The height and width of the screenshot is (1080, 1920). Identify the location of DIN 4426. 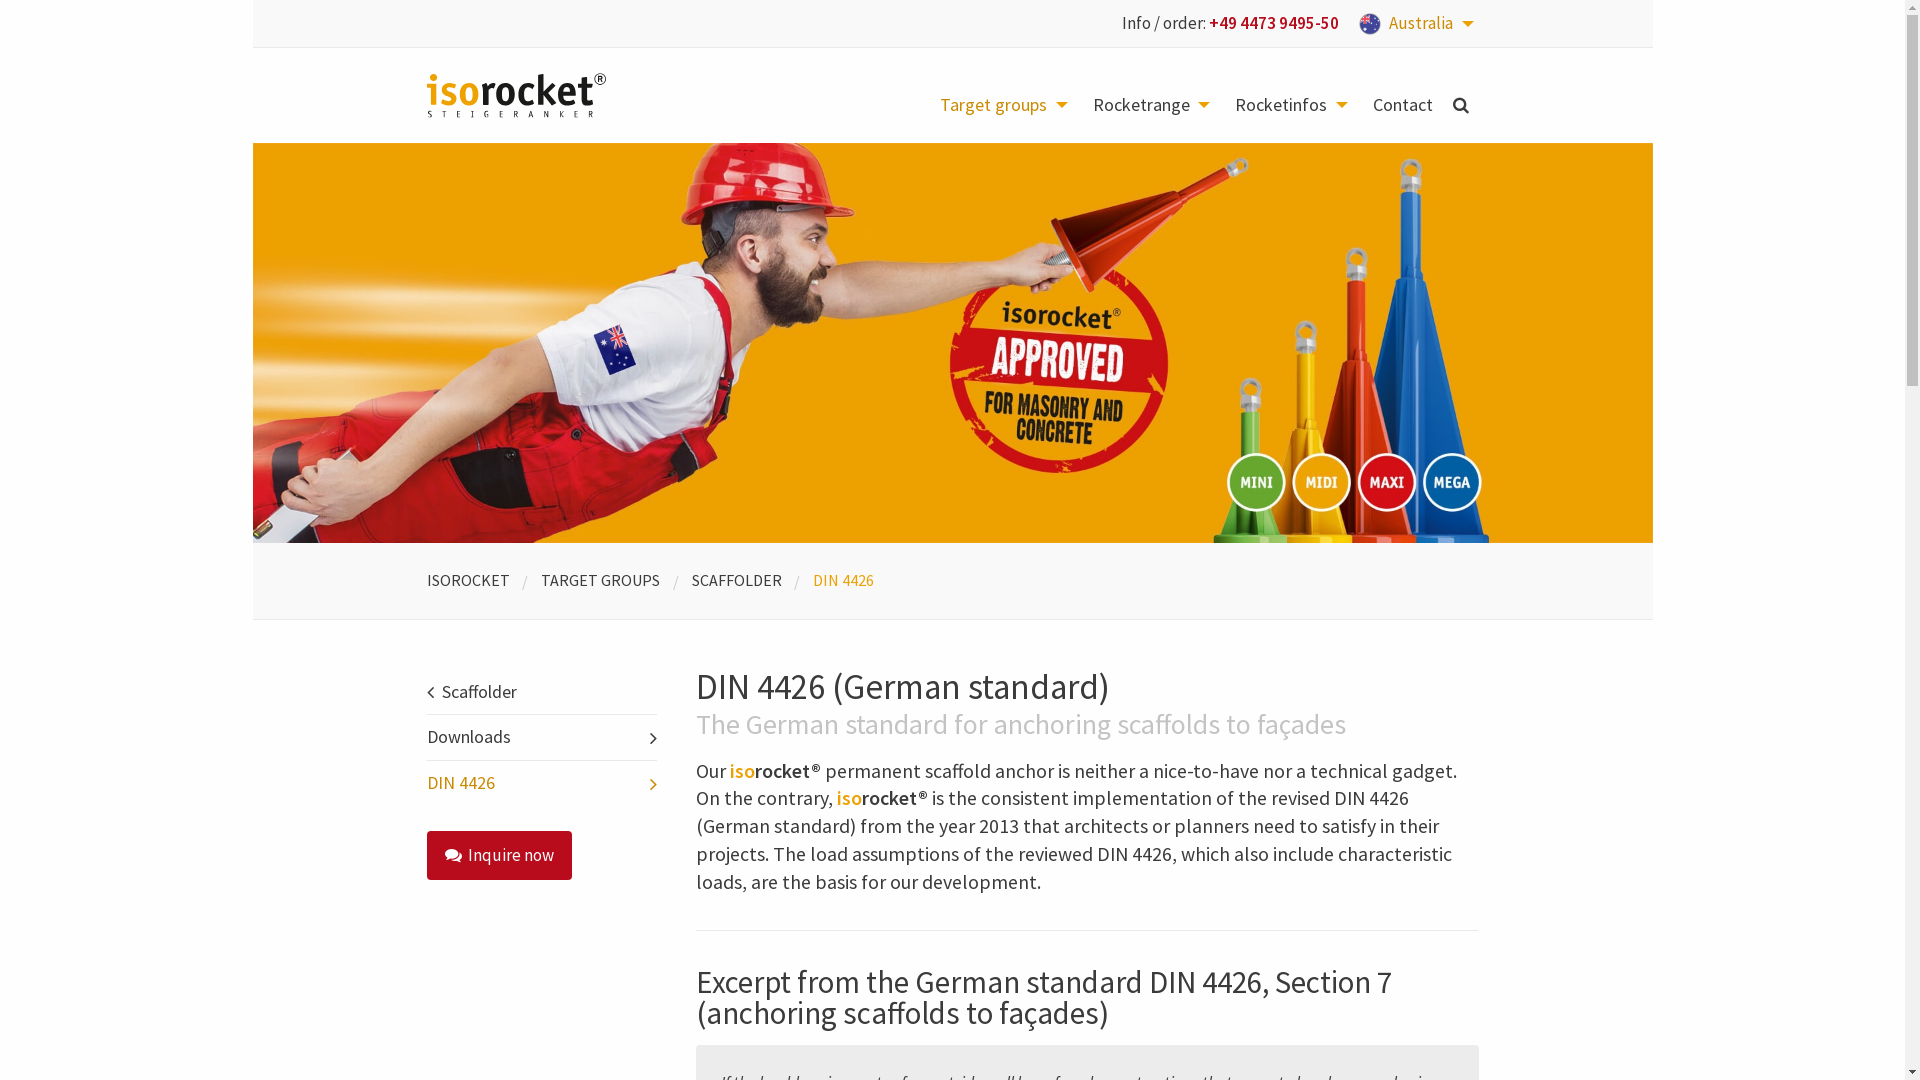
(541, 784).